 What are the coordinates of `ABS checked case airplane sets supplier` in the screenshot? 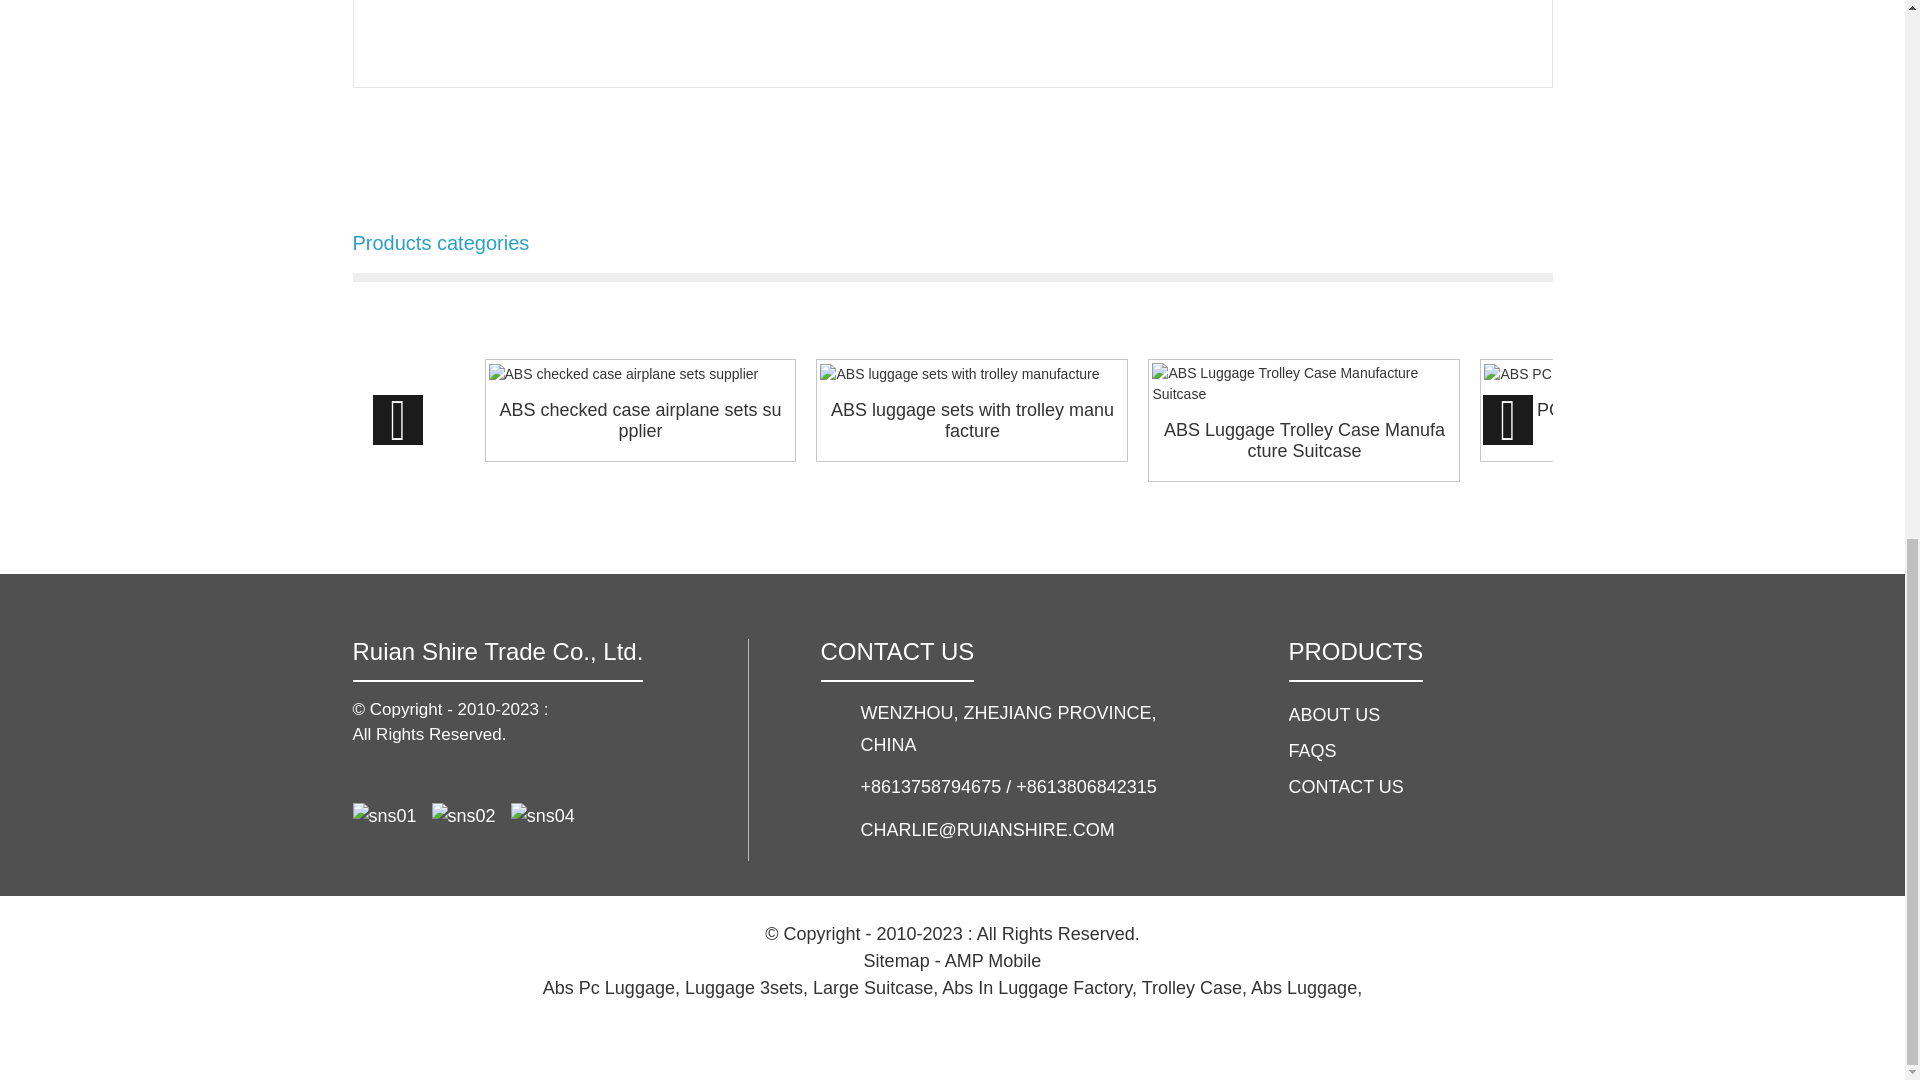 It's located at (639, 420).